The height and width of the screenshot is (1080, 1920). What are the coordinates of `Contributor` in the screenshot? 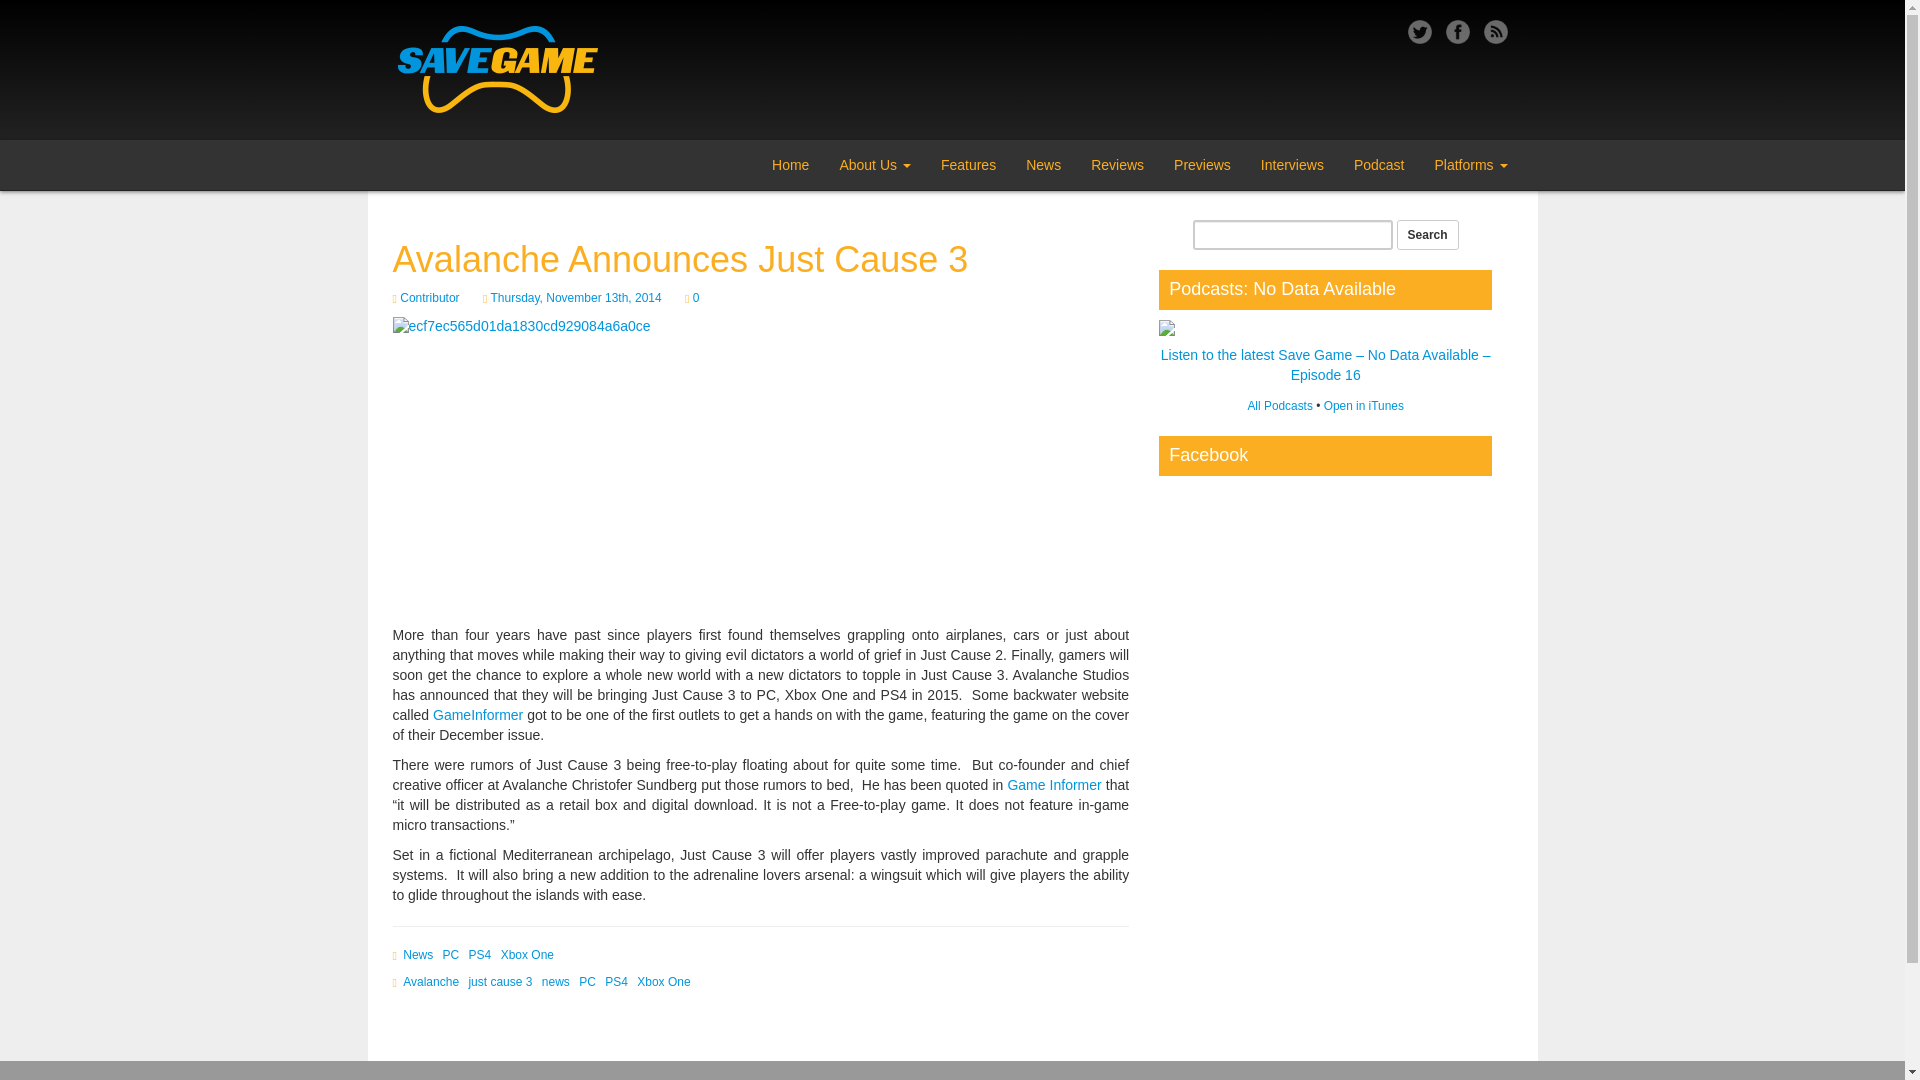 It's located at (428, 297).